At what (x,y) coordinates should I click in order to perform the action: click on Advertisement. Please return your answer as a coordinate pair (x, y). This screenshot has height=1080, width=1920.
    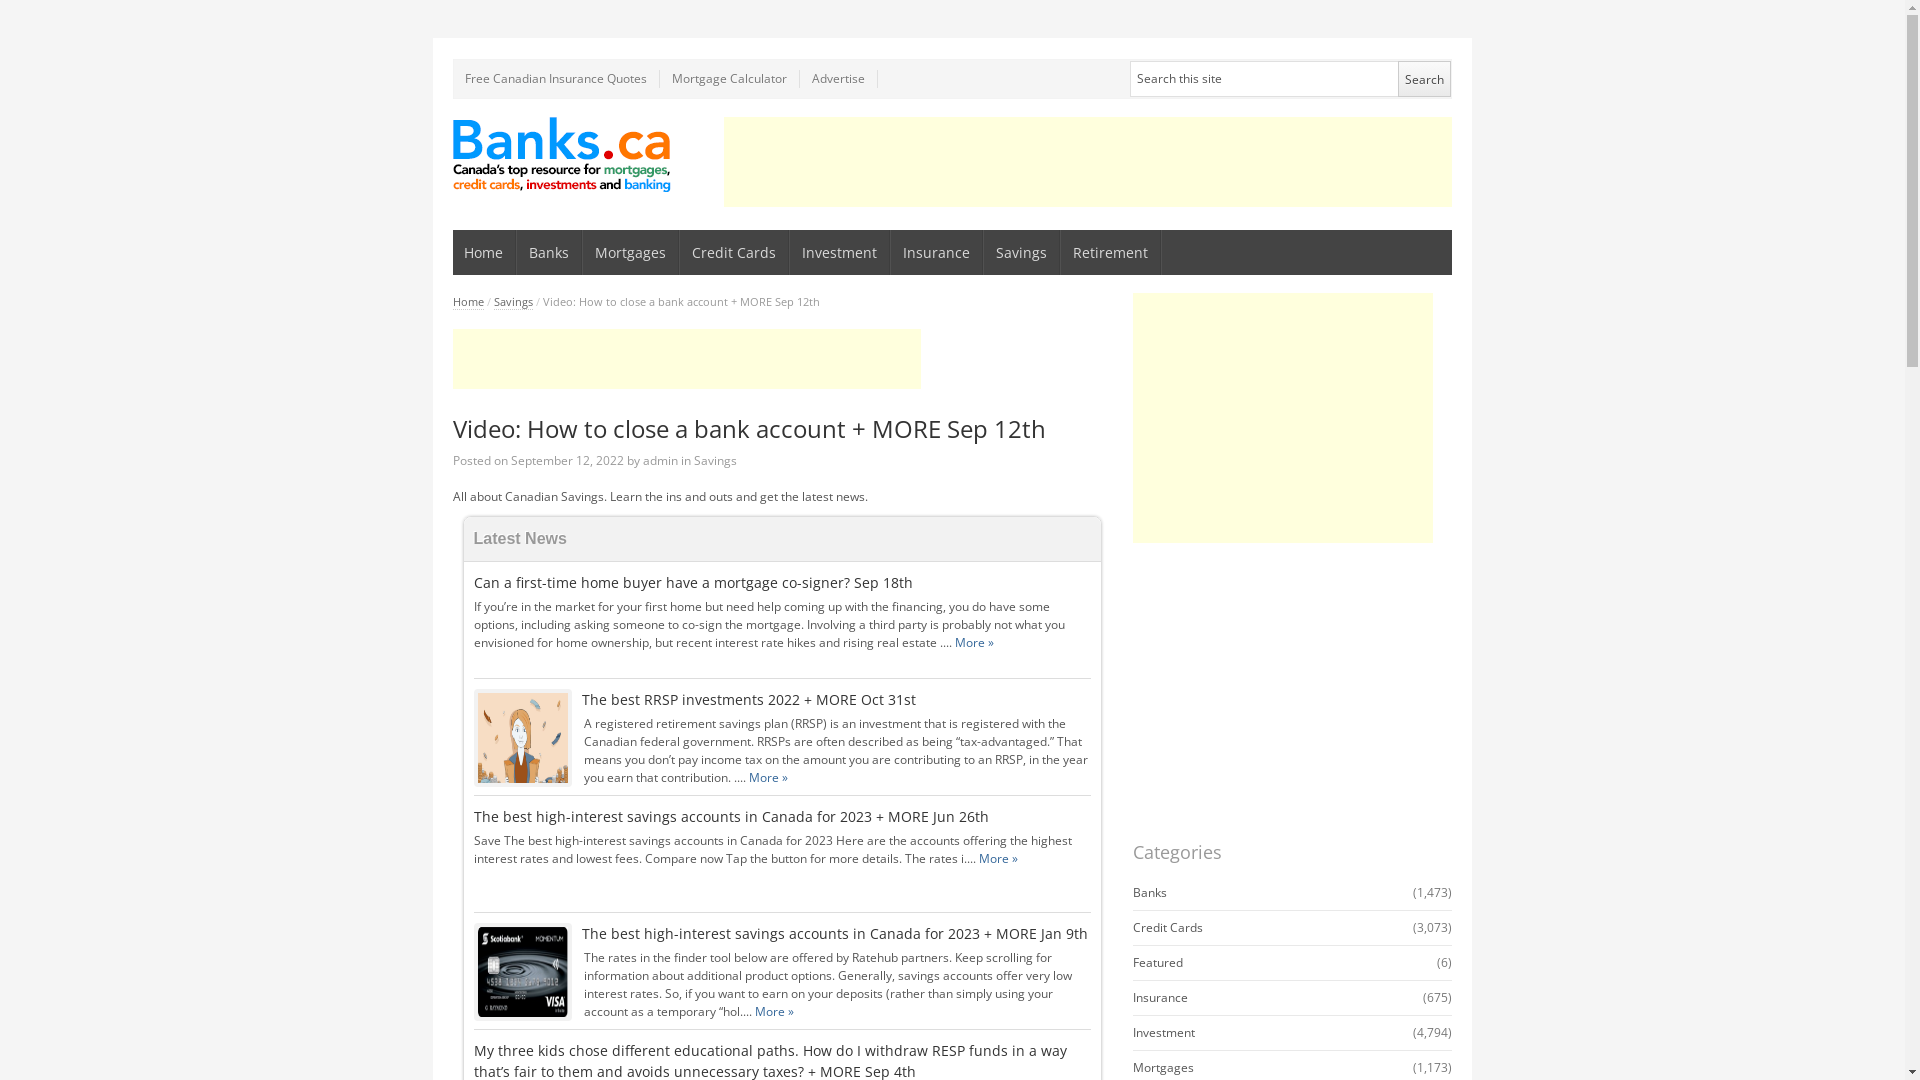
    Looking at the image, I should click on (1282, 418).